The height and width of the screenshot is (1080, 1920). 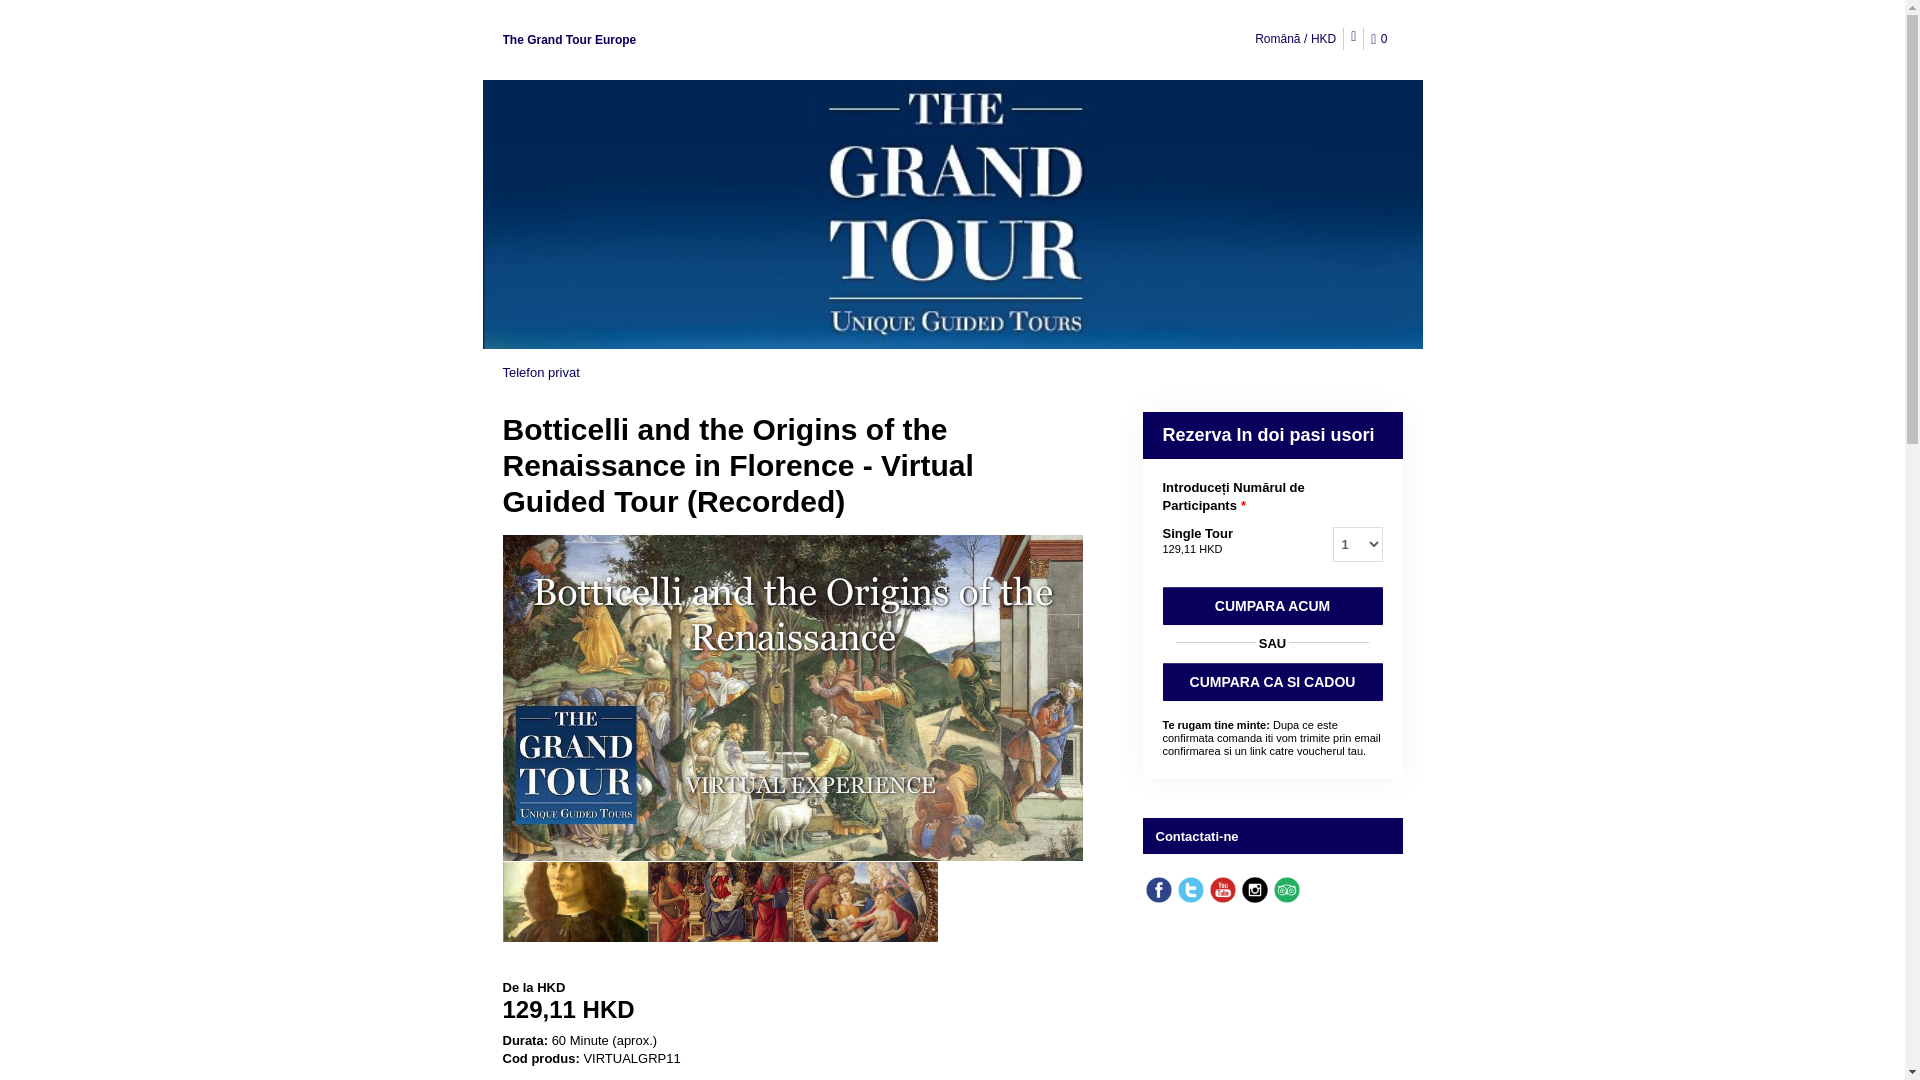 What do you see at coordinates (568, 40) in the screenshot?
I see `The Grand Tour Europe` at bounding box center [568, 40].